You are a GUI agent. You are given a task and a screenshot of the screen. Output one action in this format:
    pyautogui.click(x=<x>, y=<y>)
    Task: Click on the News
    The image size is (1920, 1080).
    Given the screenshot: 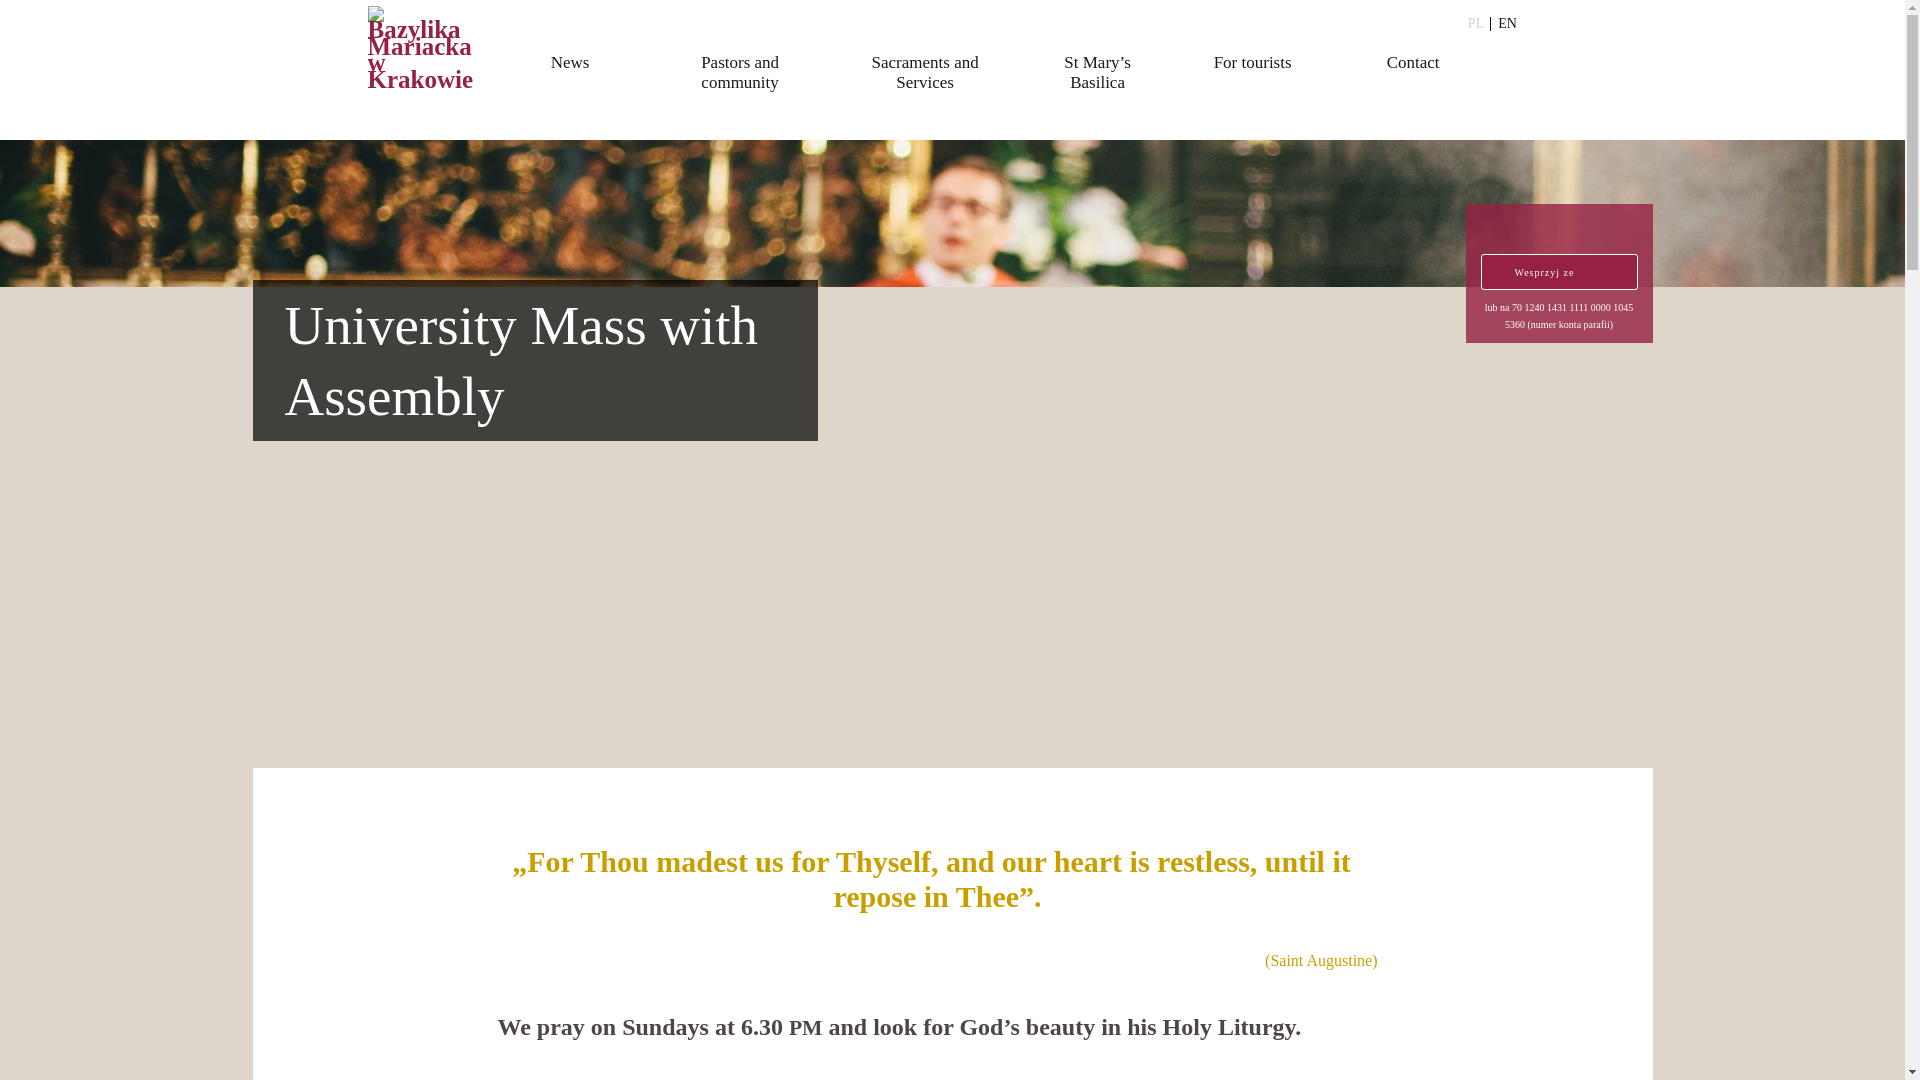 What is the action you would take?
    pyautogui.click(x=568, y=86)
    